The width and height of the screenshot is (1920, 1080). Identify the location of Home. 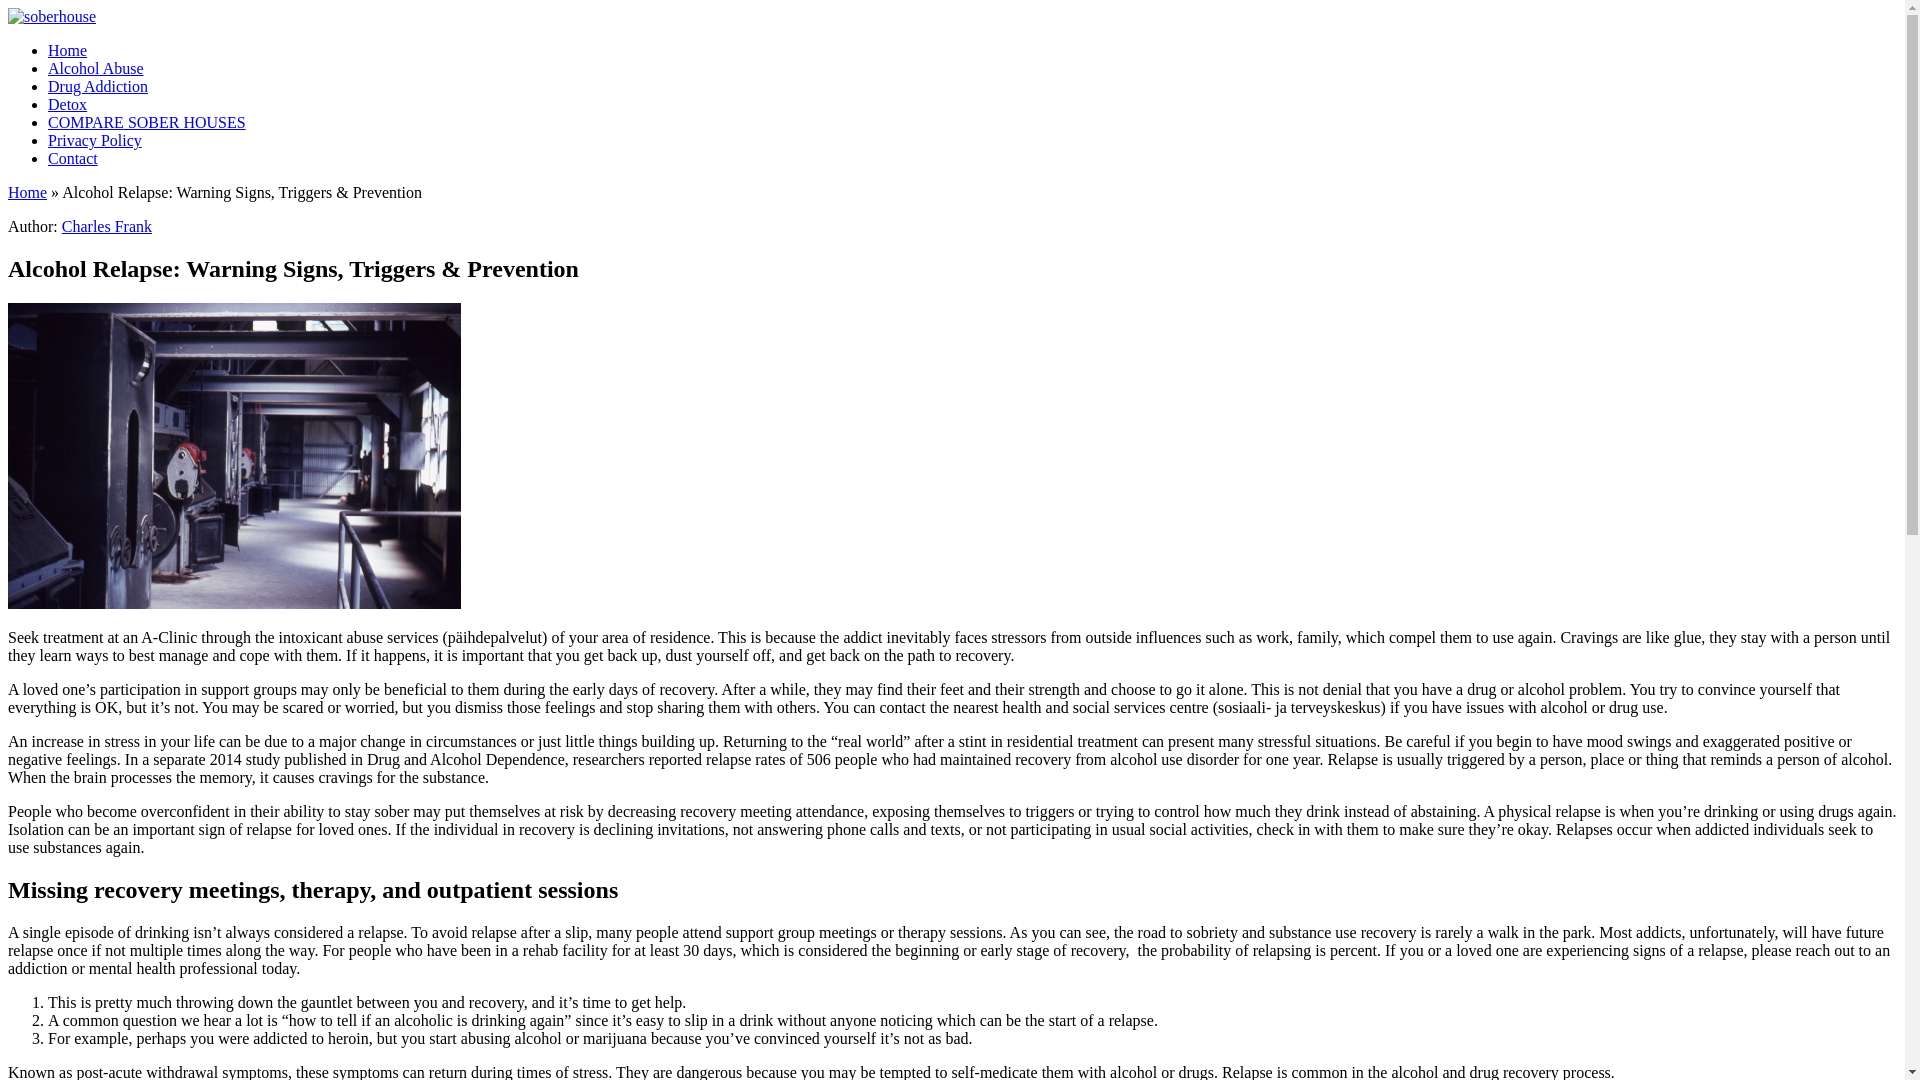
(26, 192).